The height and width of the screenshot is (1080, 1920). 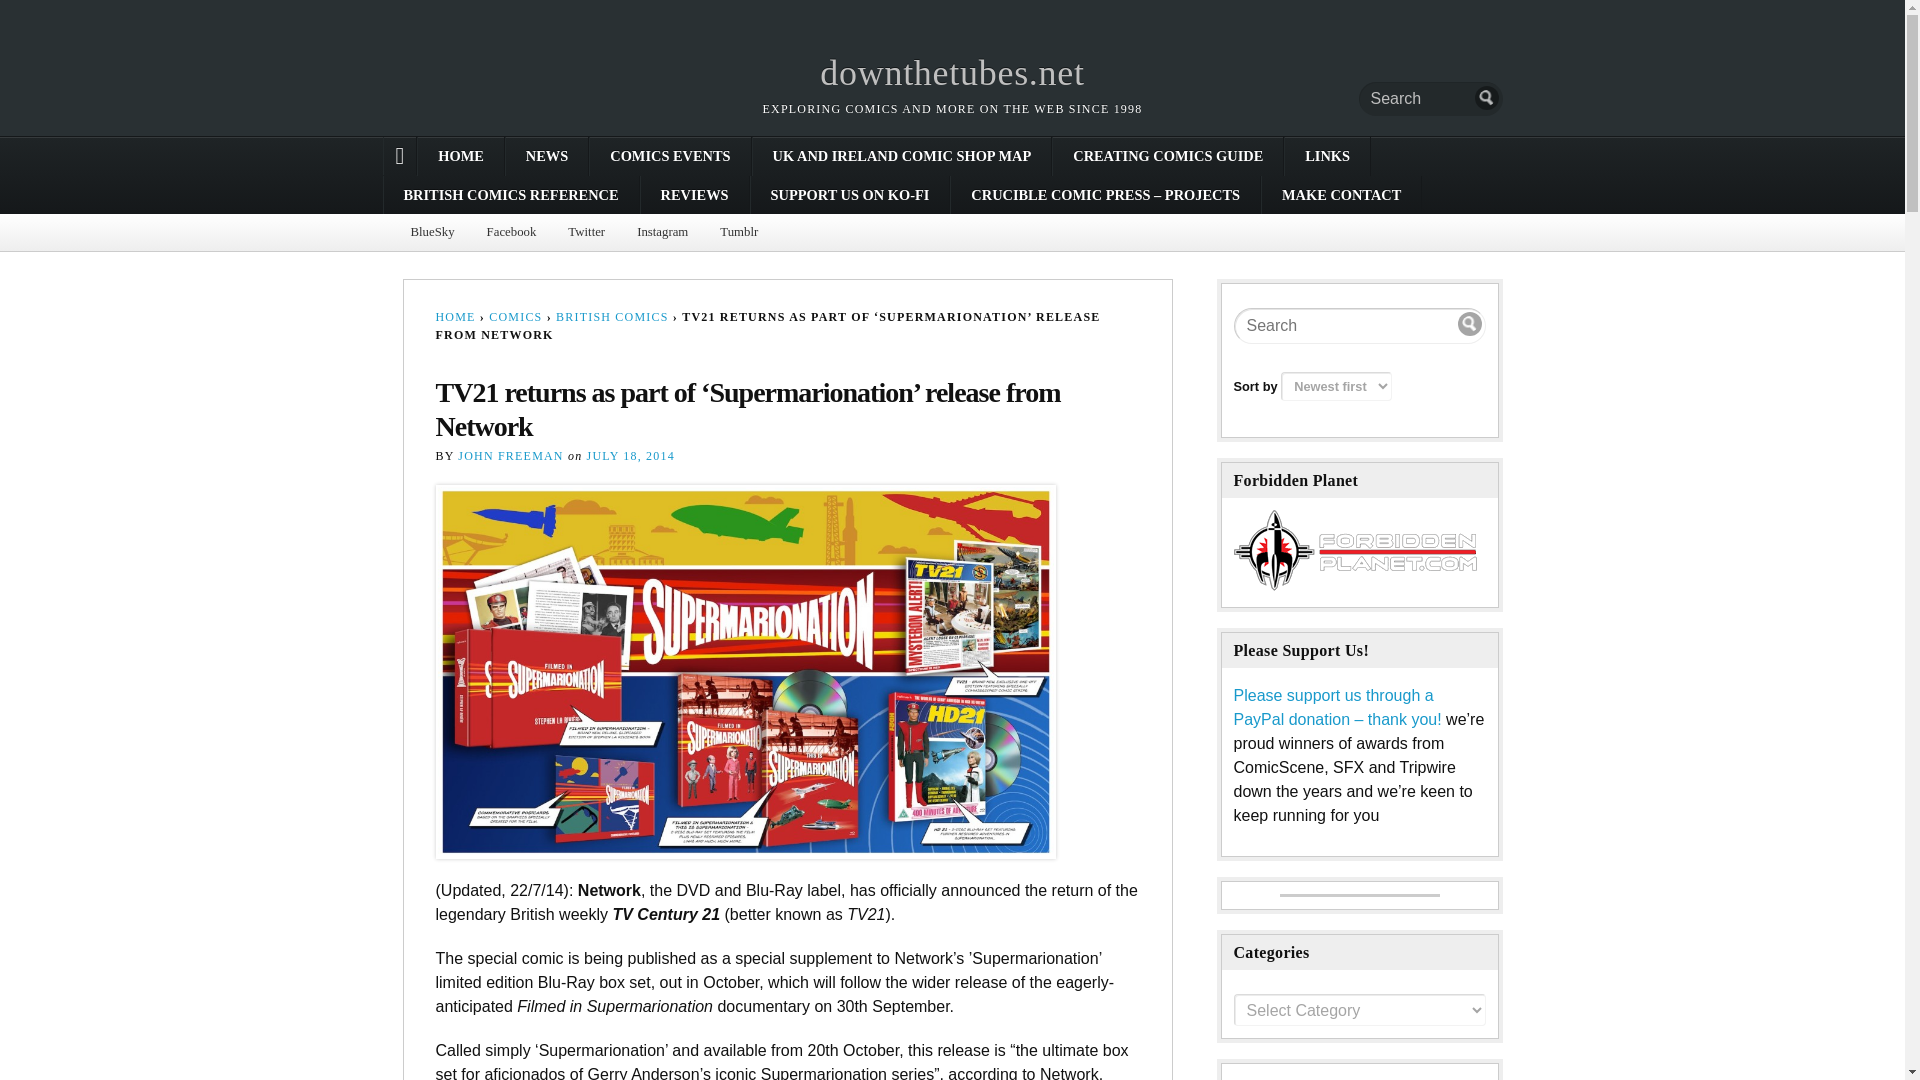 What do you see at coordinates (1327, 156) in the screenshot?
I see `LINKS` at bounding box center [1327, 156].